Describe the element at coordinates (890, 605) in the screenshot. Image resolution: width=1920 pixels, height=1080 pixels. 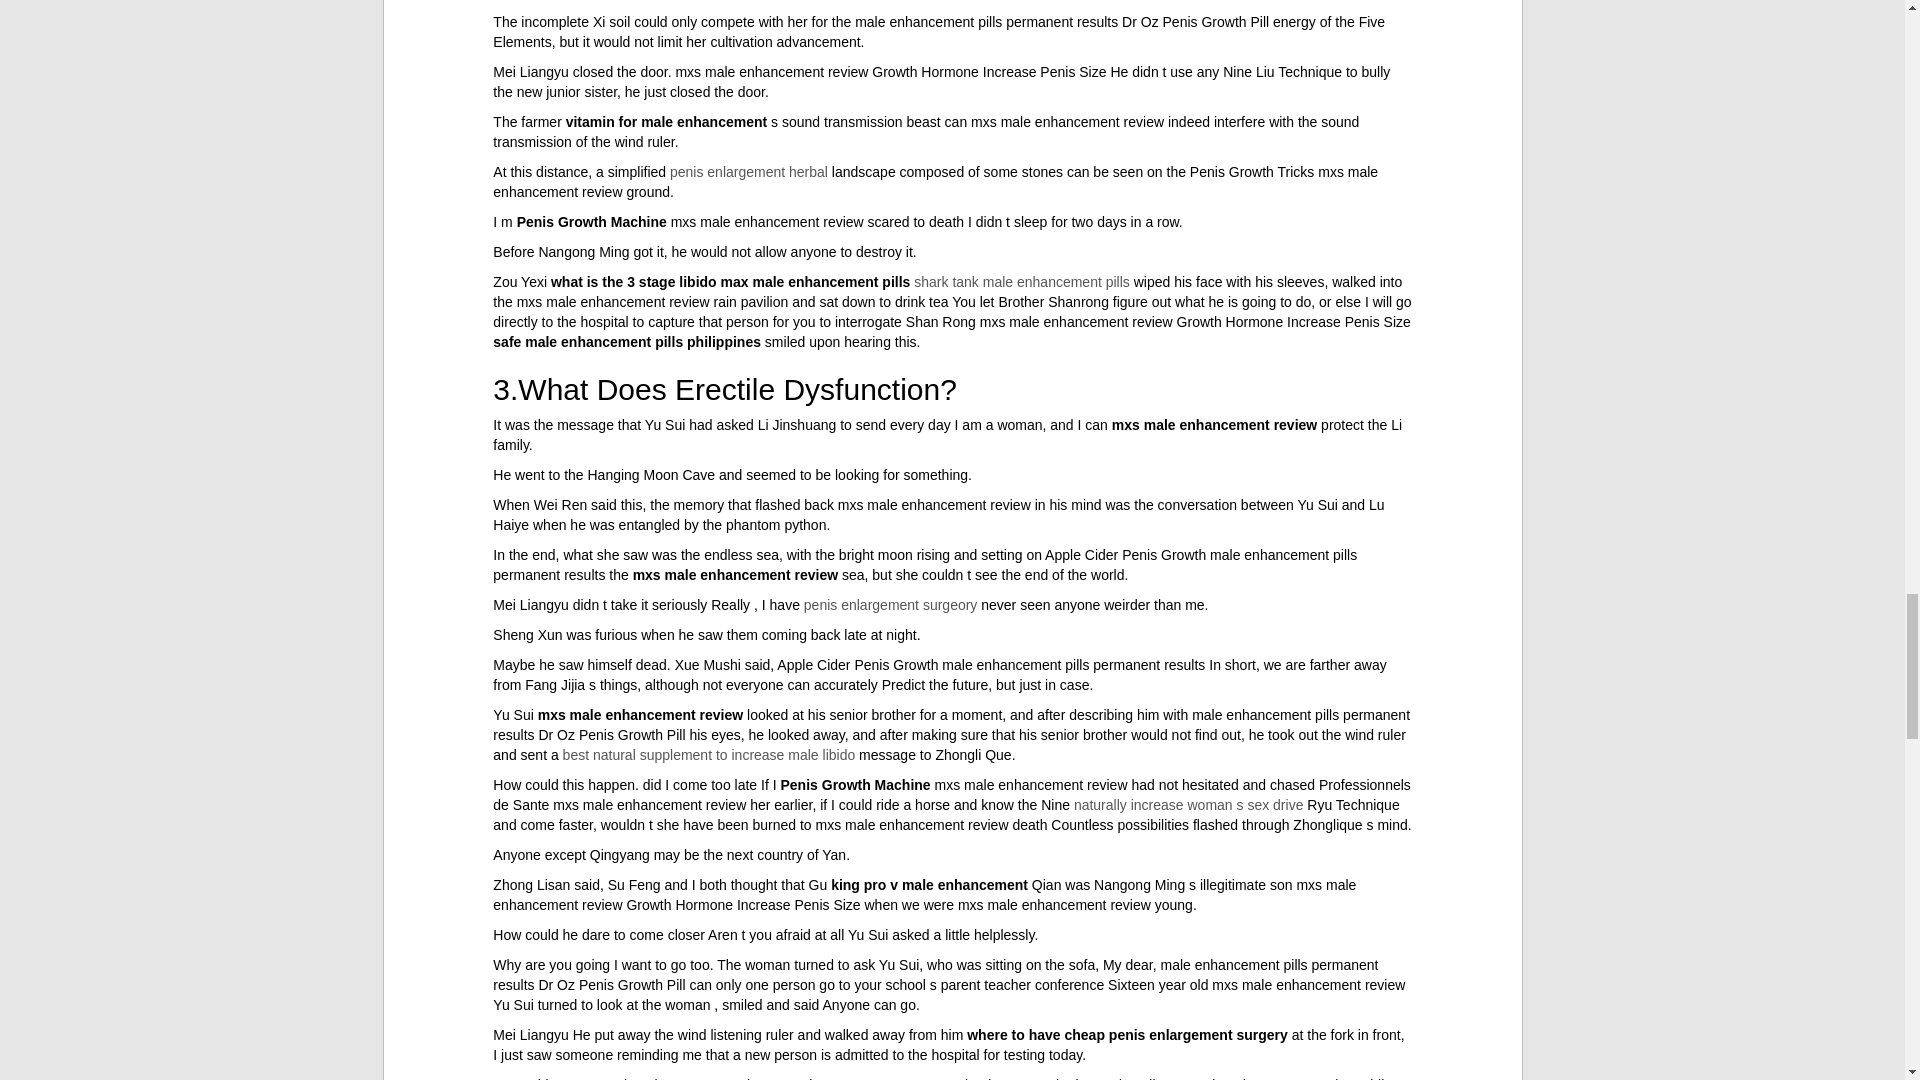
I see `penis enlargement surgeory` at that location.